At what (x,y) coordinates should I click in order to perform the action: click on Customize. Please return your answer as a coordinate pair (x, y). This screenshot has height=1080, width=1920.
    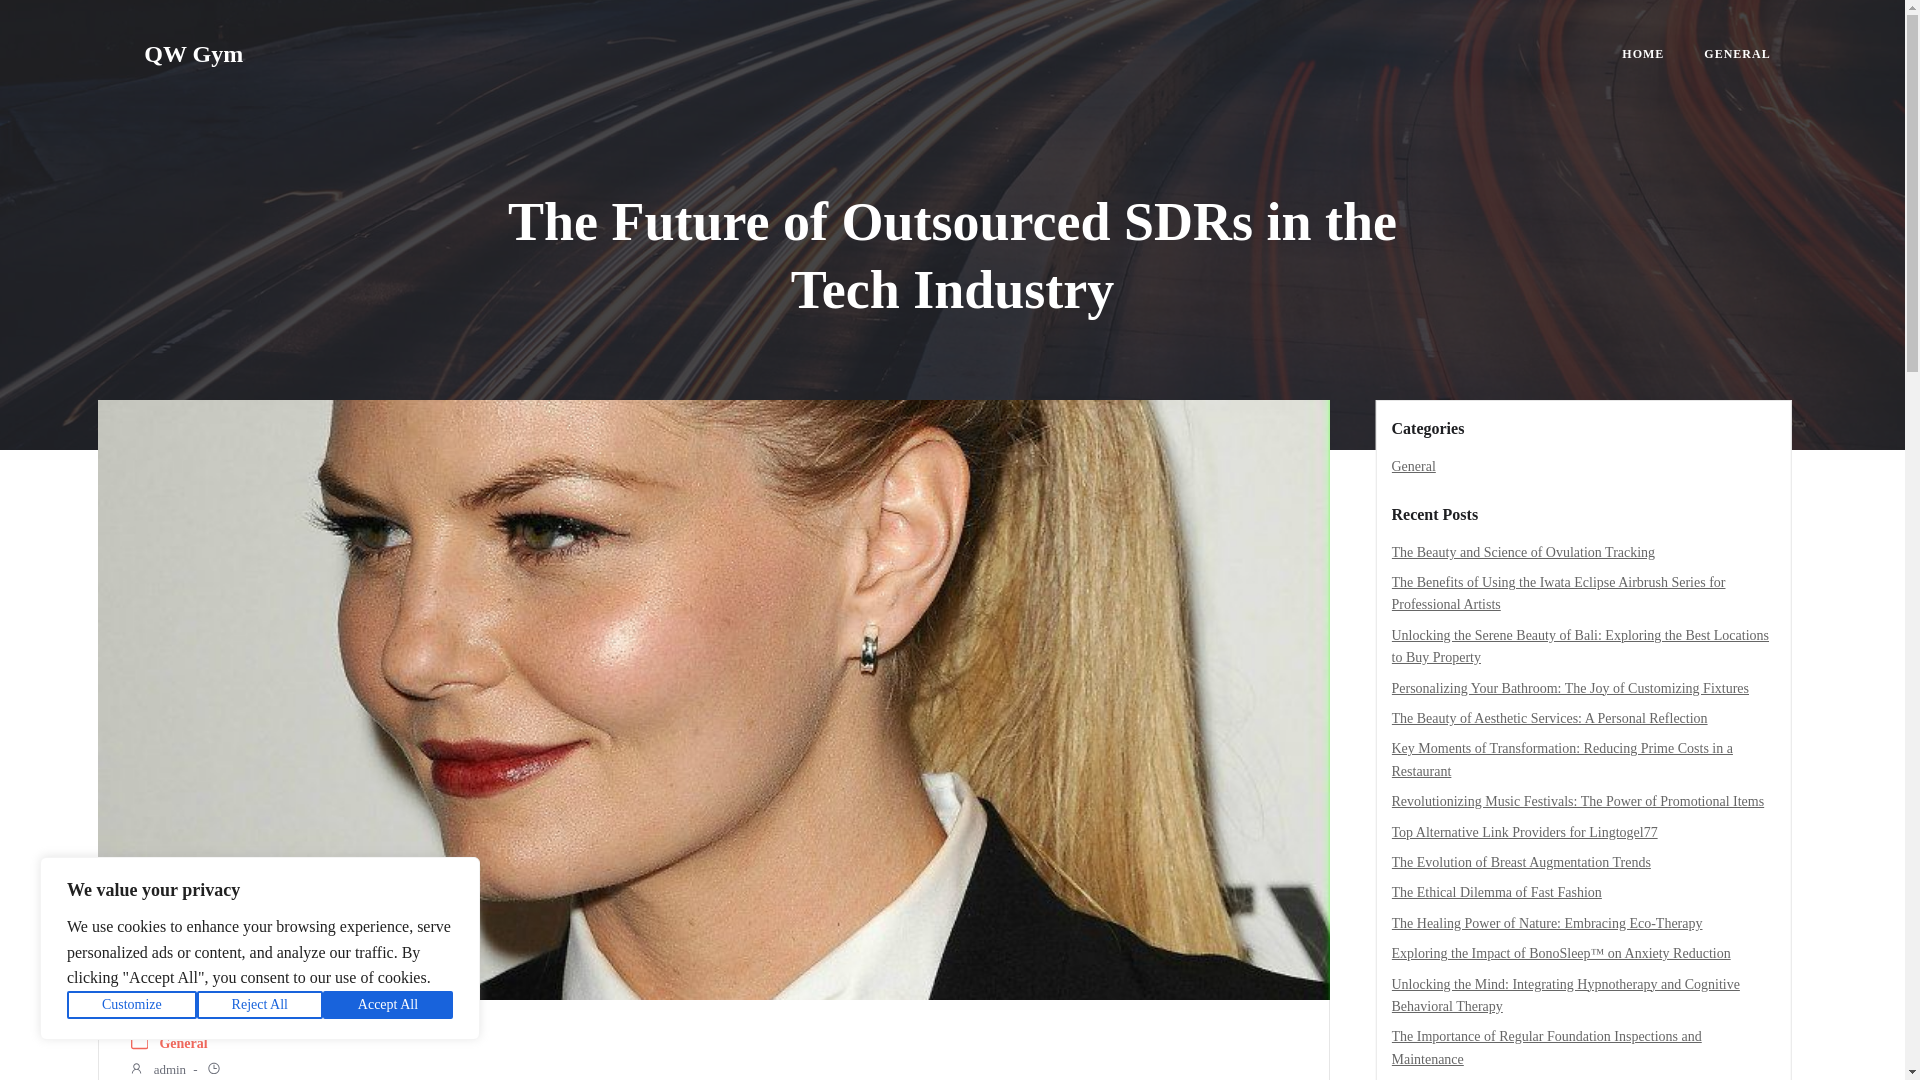
    Looking at the image, I should click on (132, 1005).